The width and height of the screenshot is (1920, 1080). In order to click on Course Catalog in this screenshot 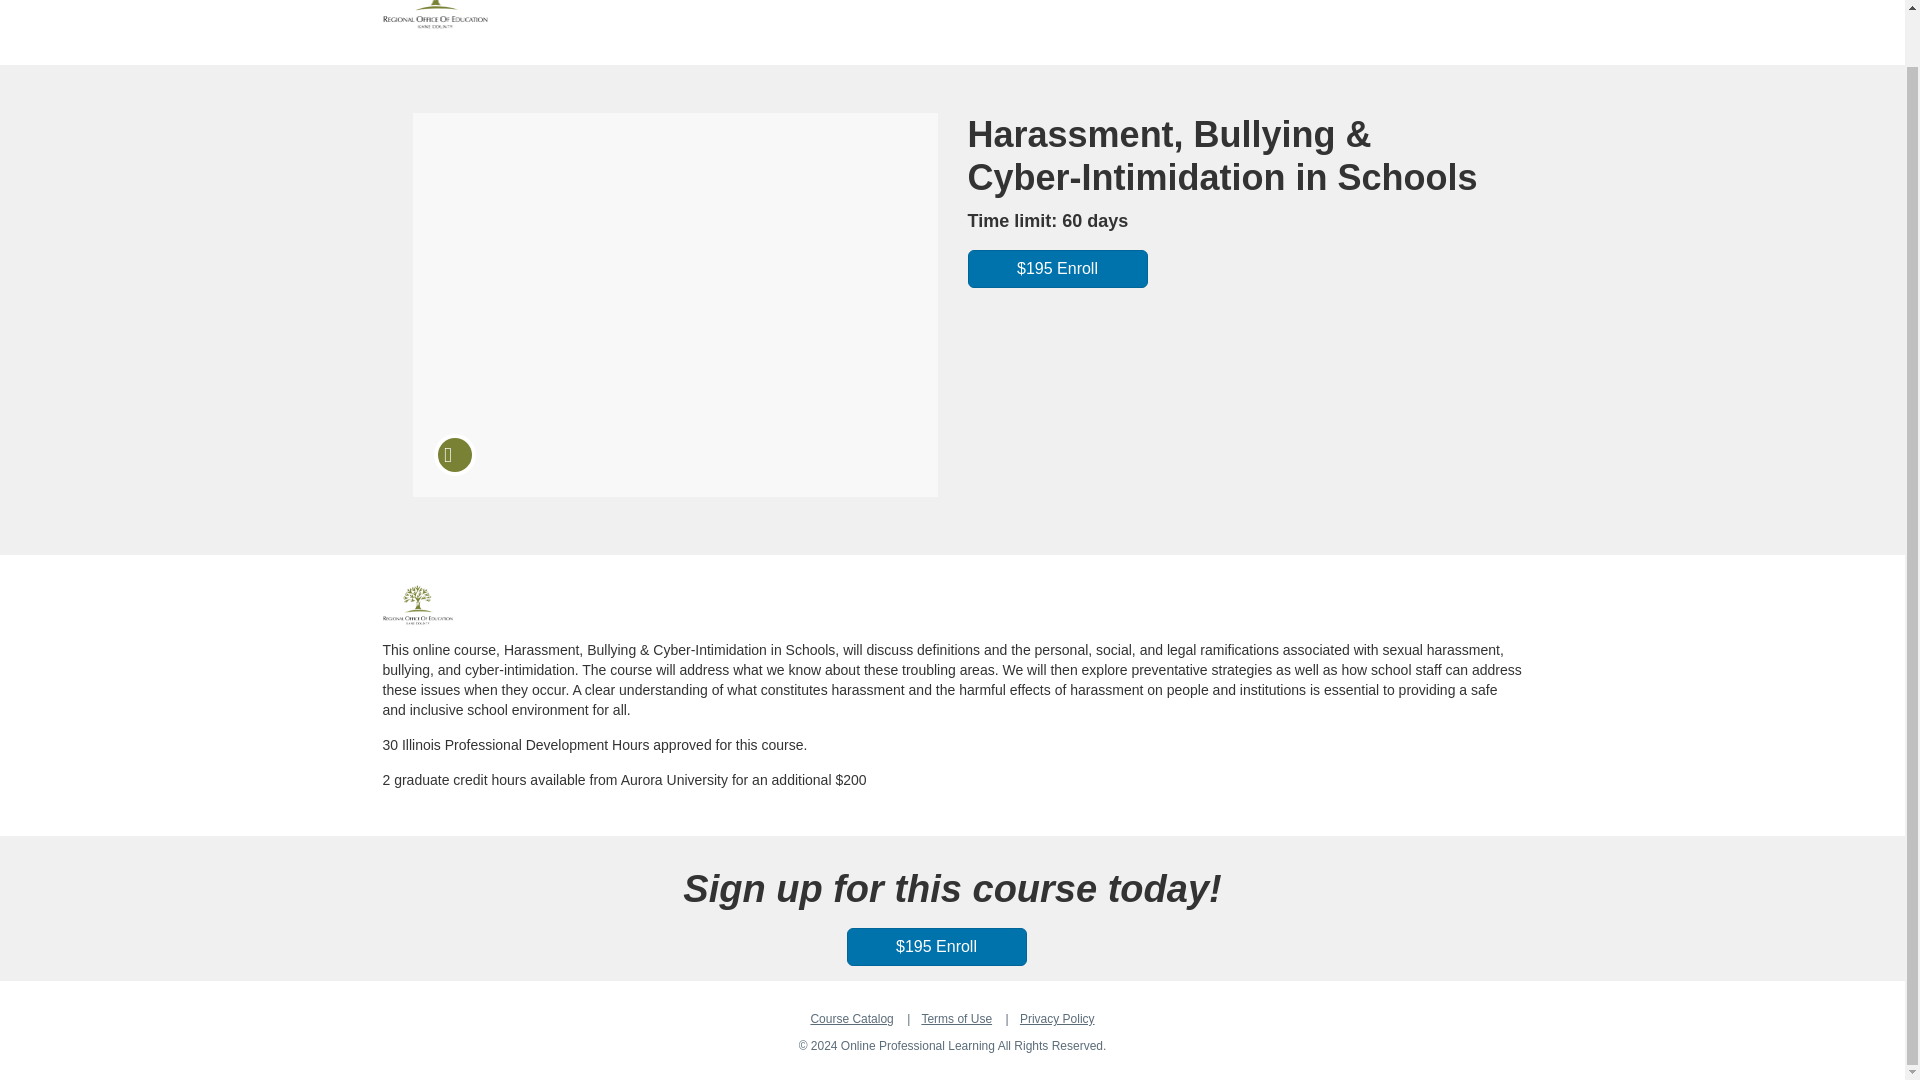, I will do `click(851, 1018)`.